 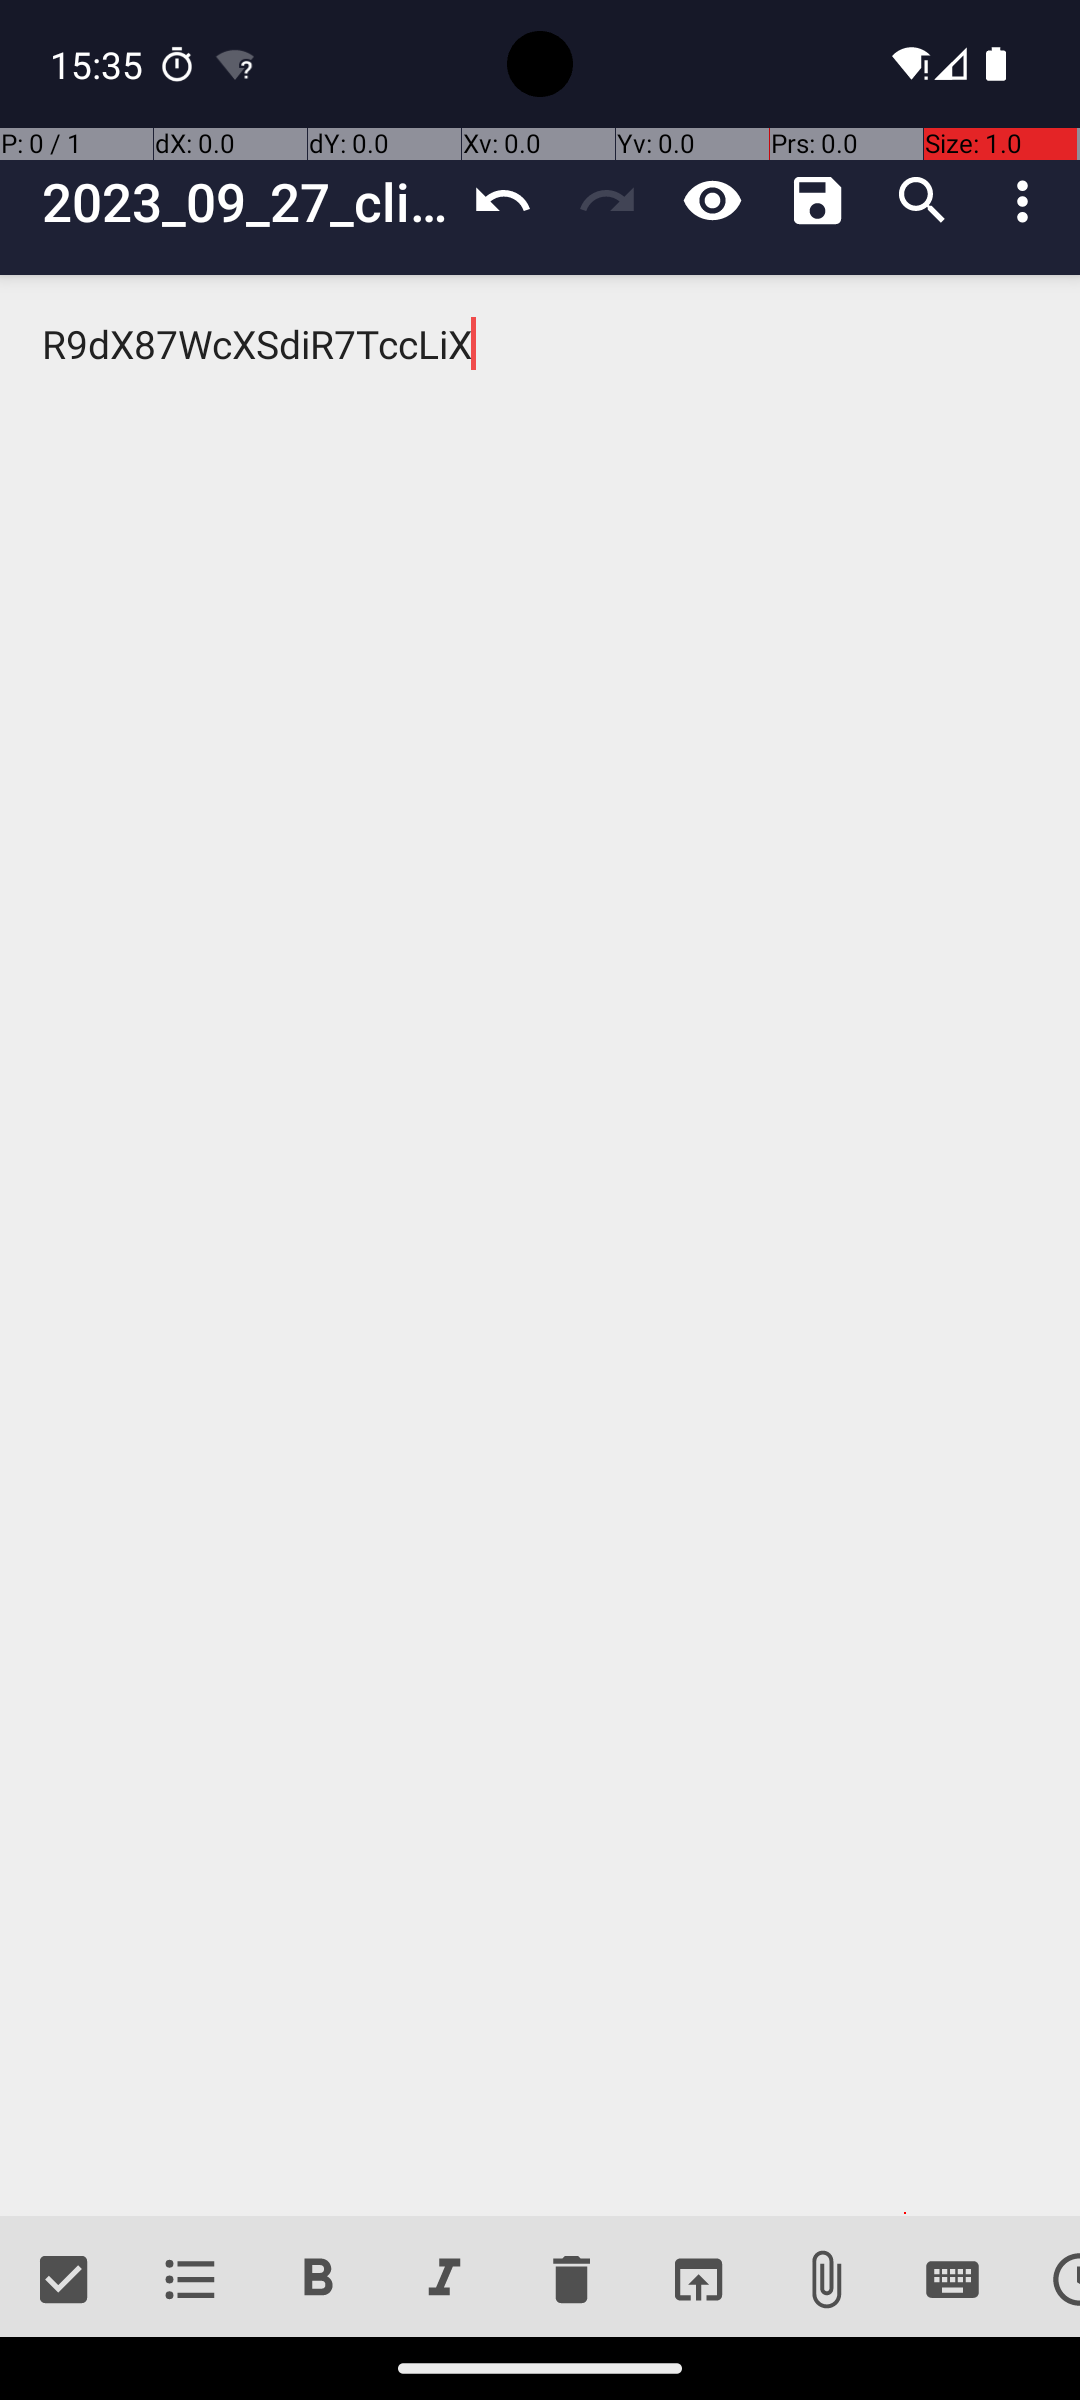 I want to click on View mode, so click(x=712, y=201).